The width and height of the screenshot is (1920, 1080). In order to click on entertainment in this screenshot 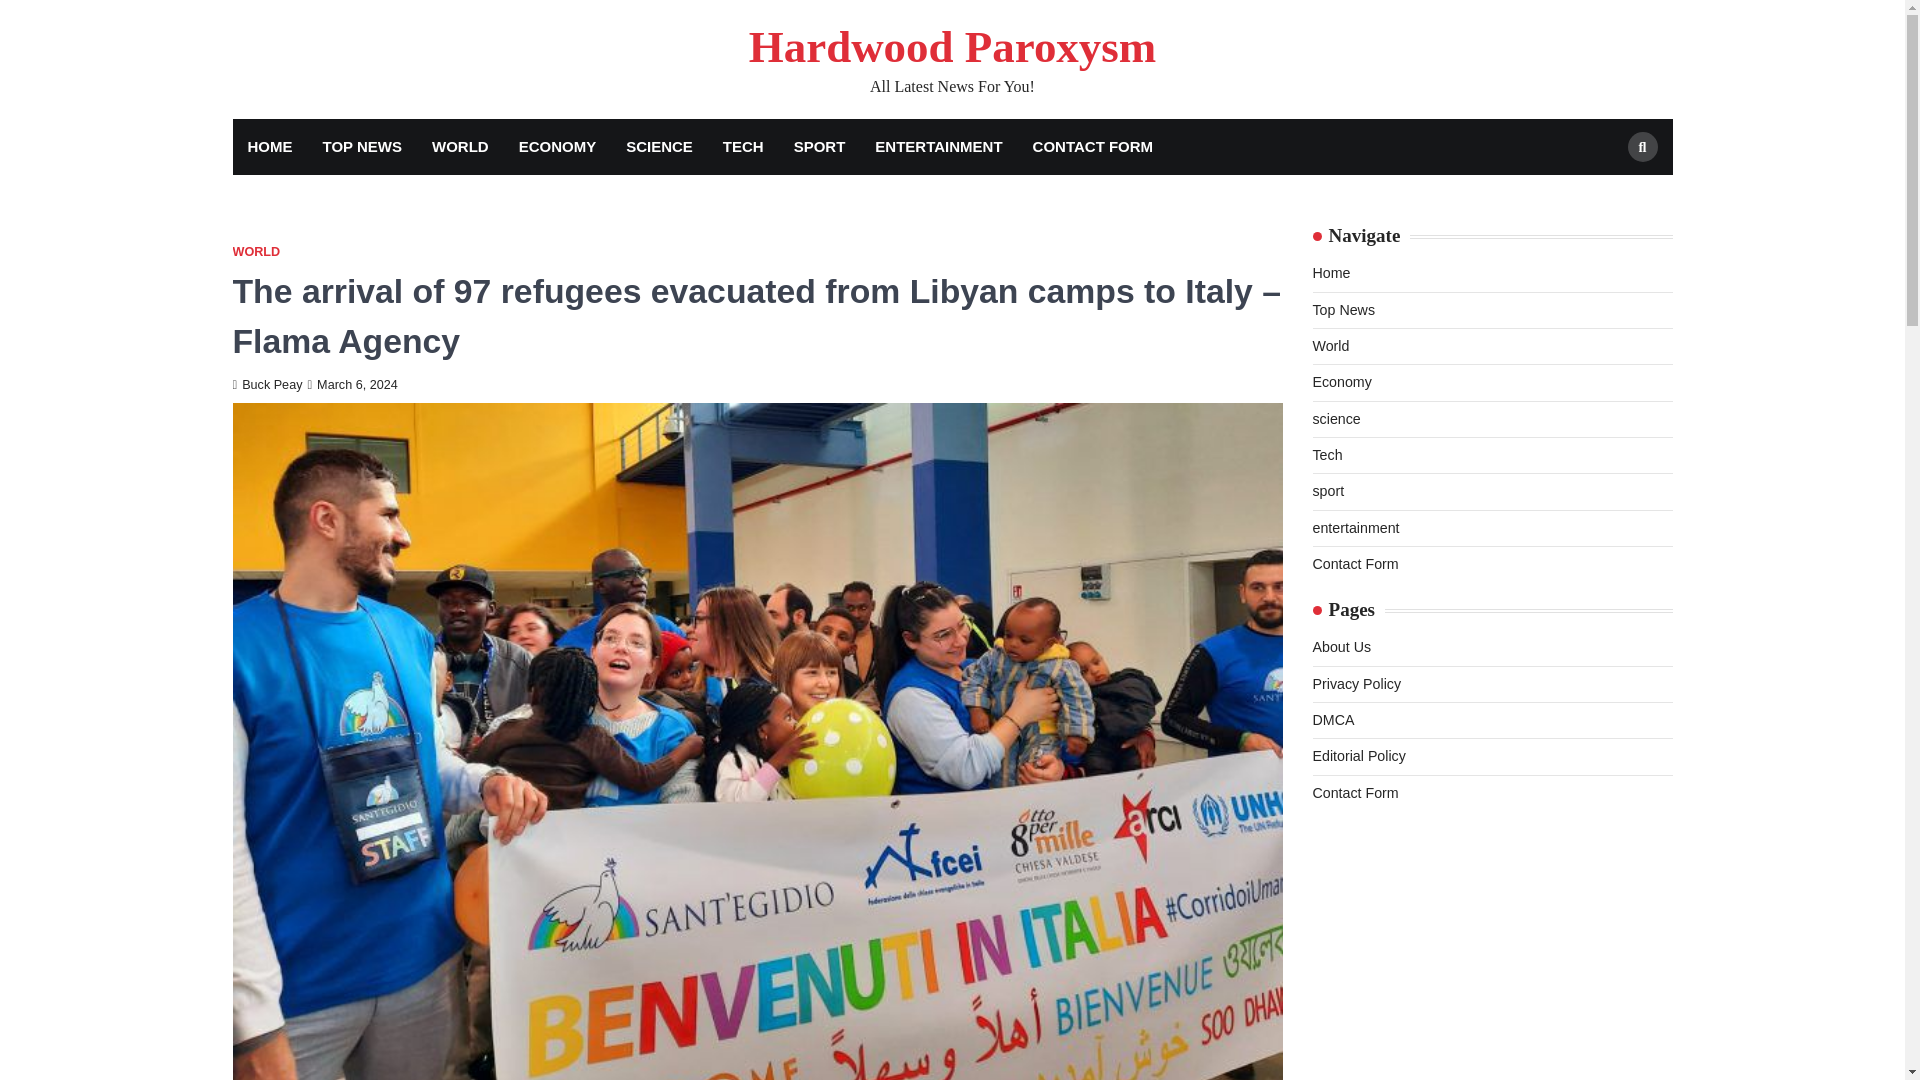, I will do `click(1355, 527)`.